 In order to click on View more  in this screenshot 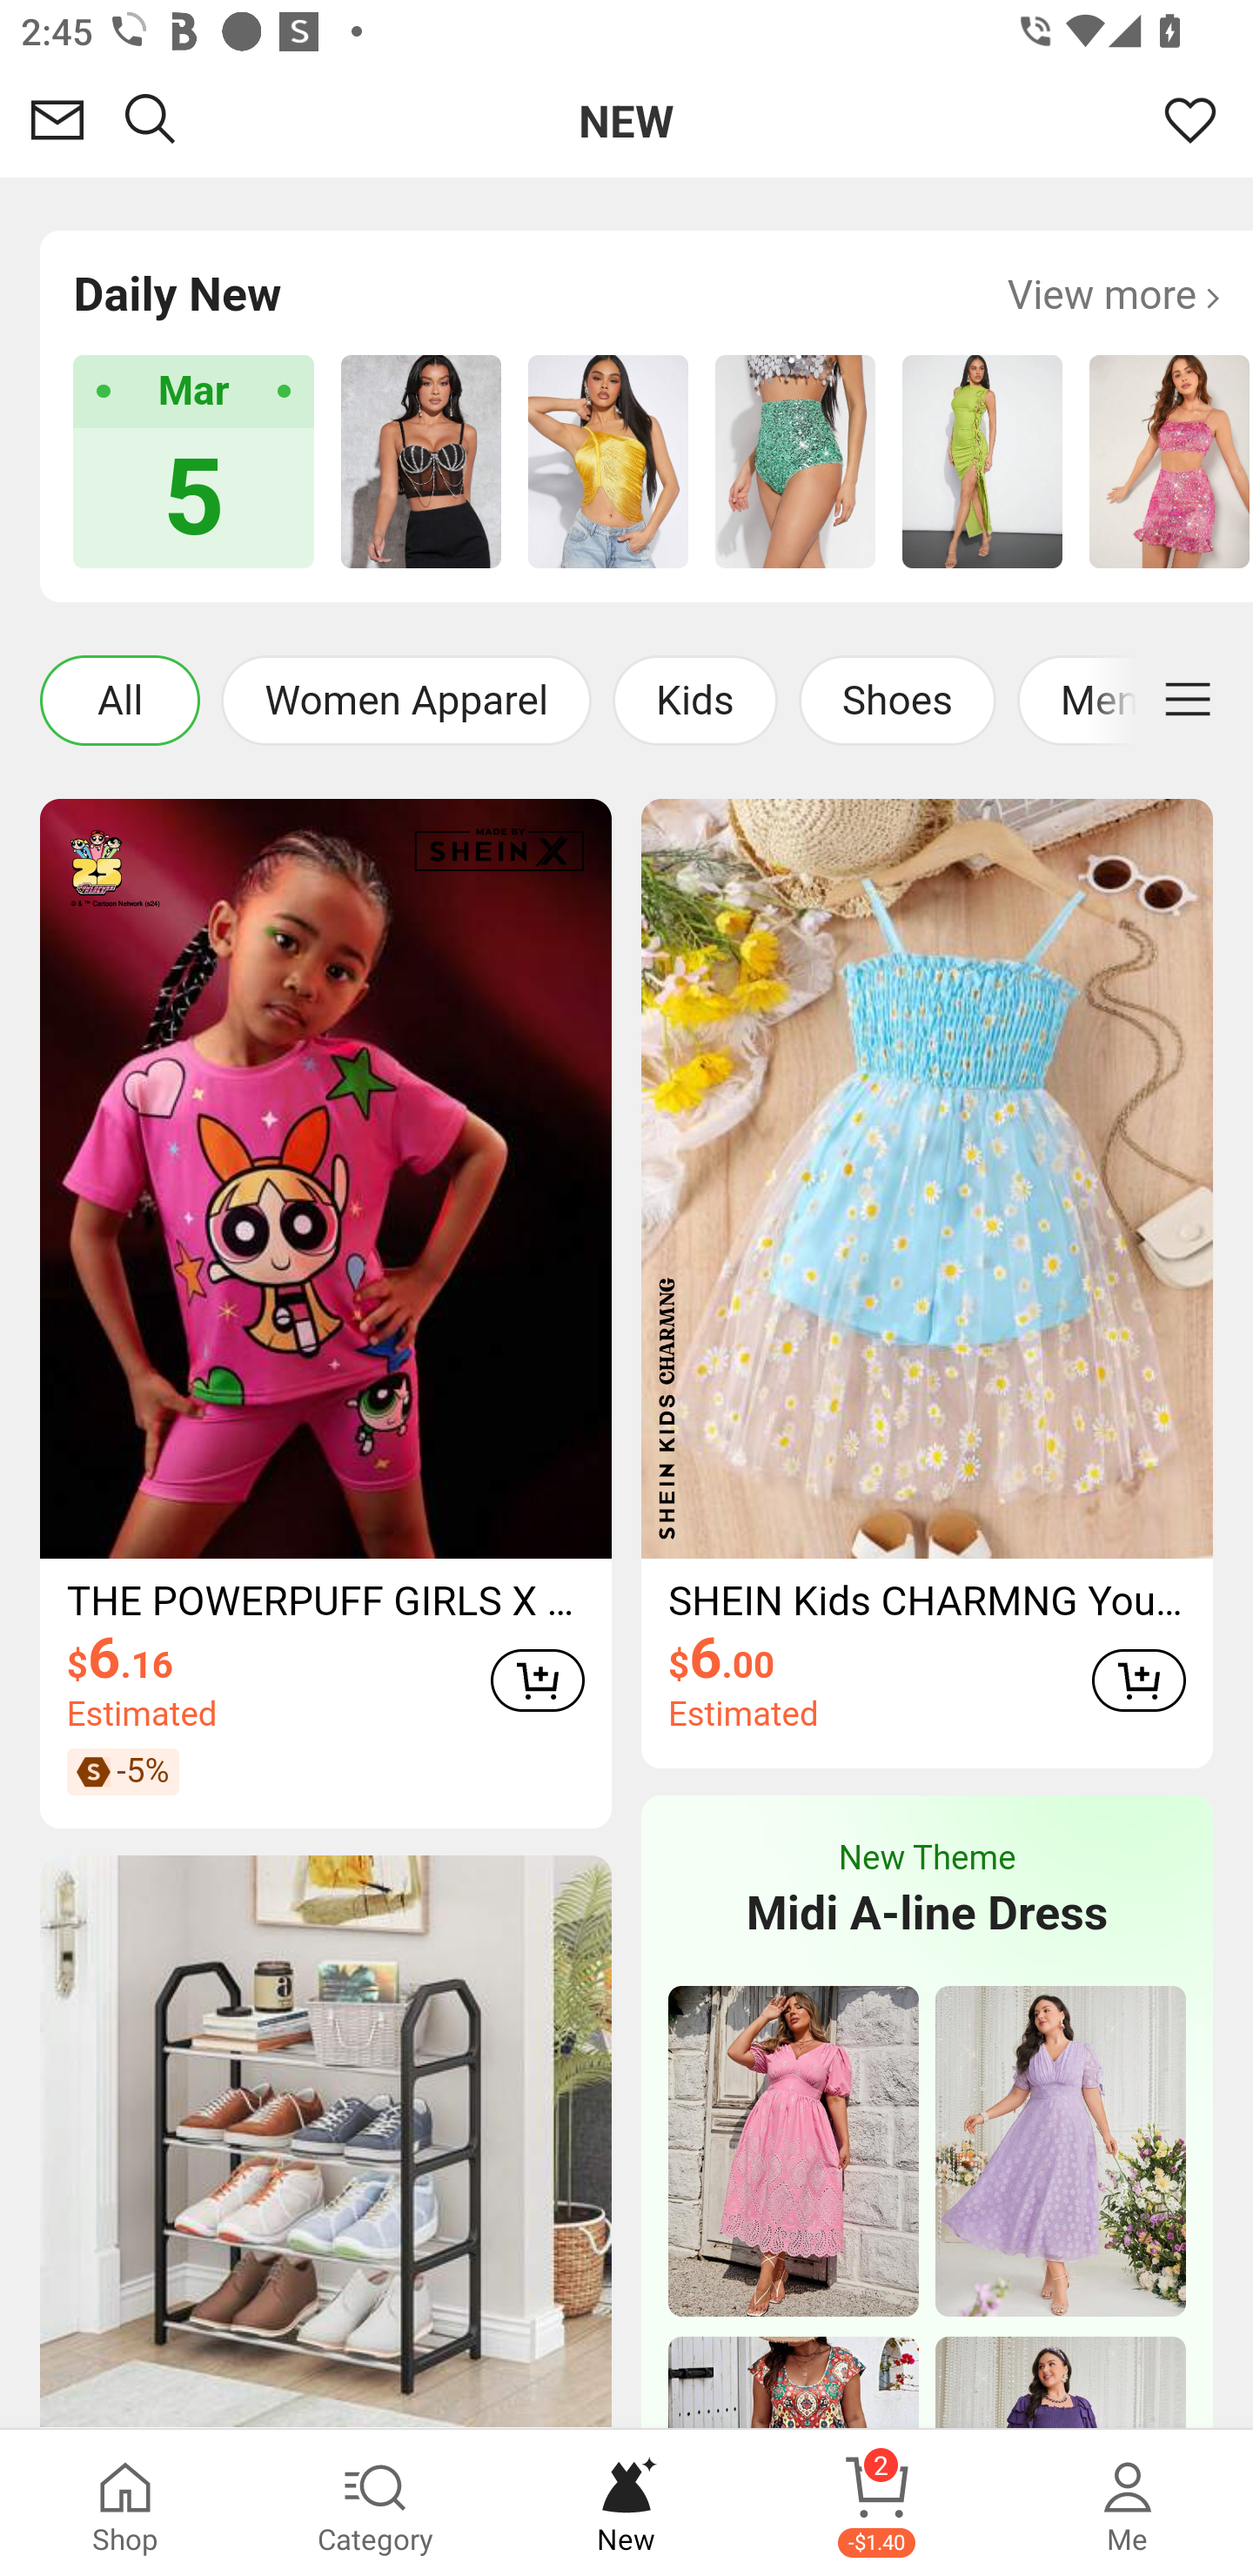, I will do `click(1113, 294)`.